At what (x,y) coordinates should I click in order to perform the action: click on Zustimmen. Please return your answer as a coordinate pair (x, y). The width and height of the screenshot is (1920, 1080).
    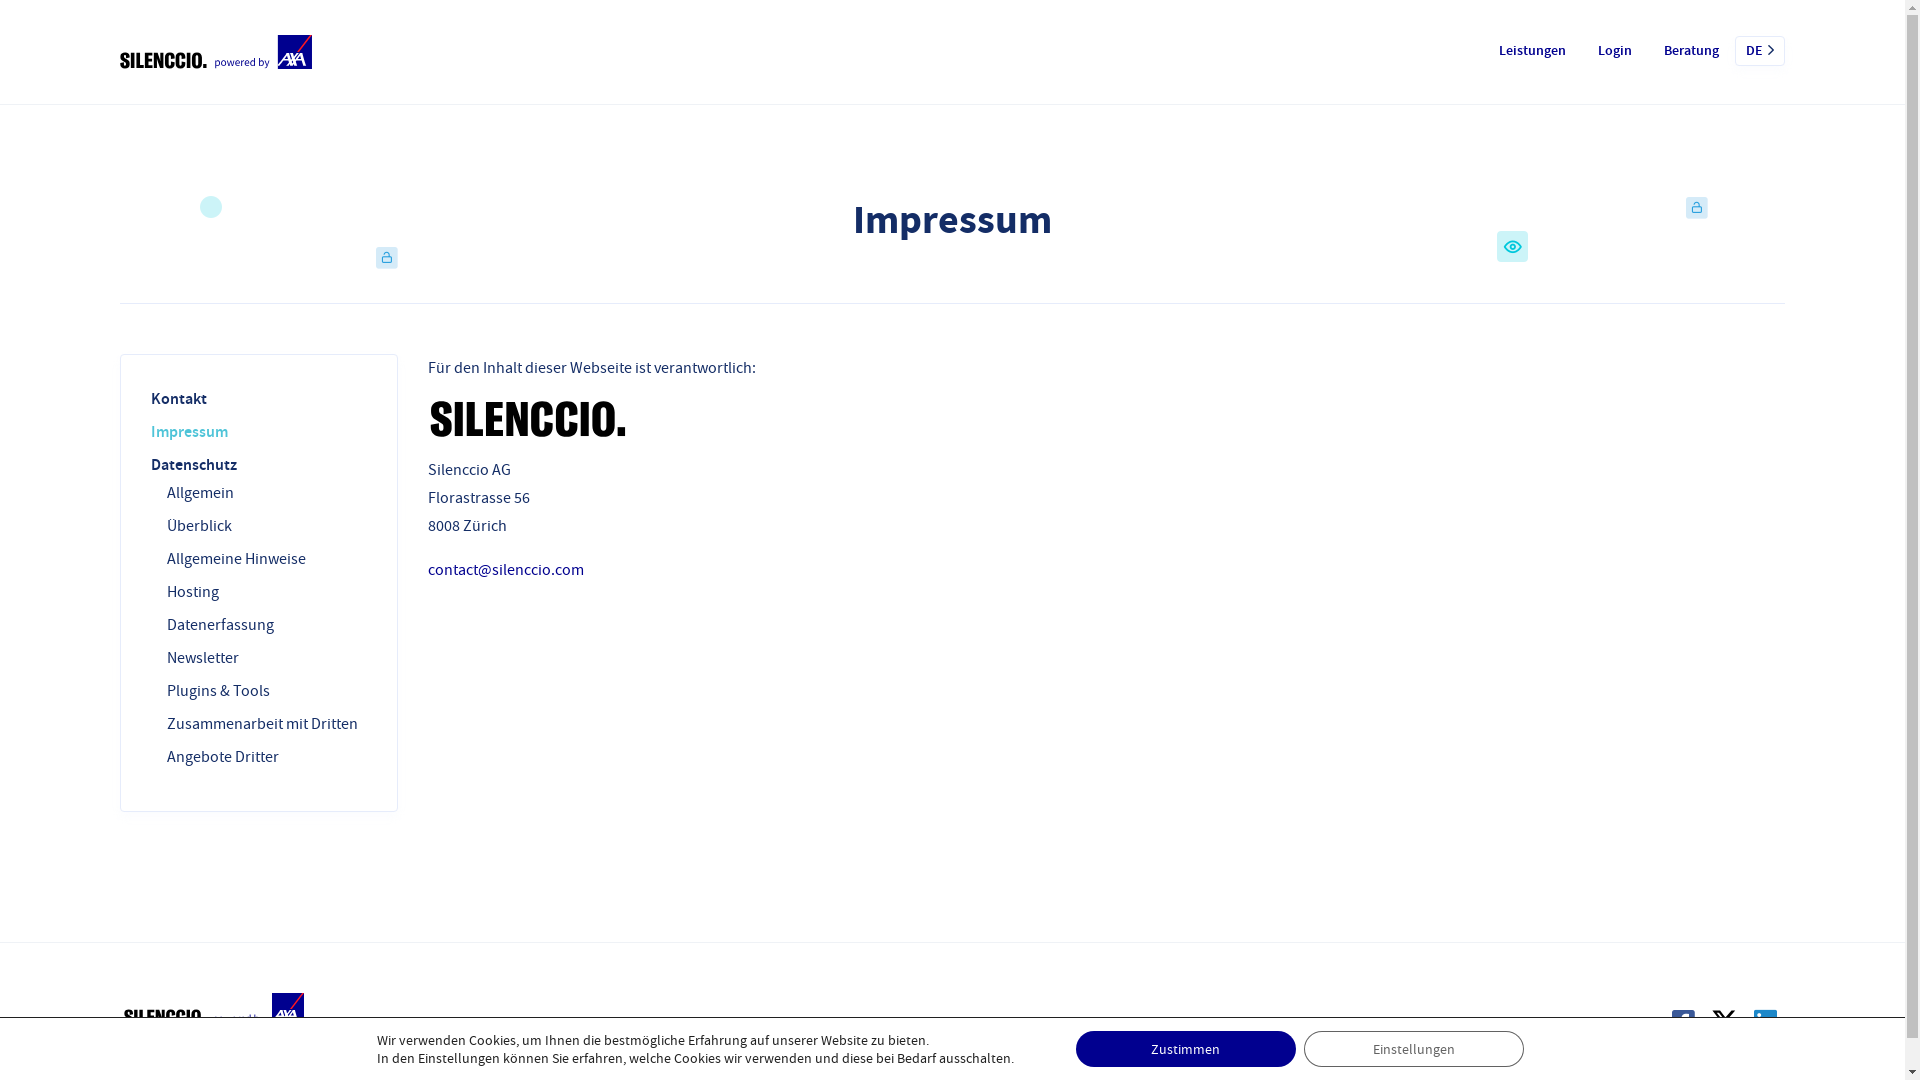
    Looking at the image, I should click on (1186, 1049).